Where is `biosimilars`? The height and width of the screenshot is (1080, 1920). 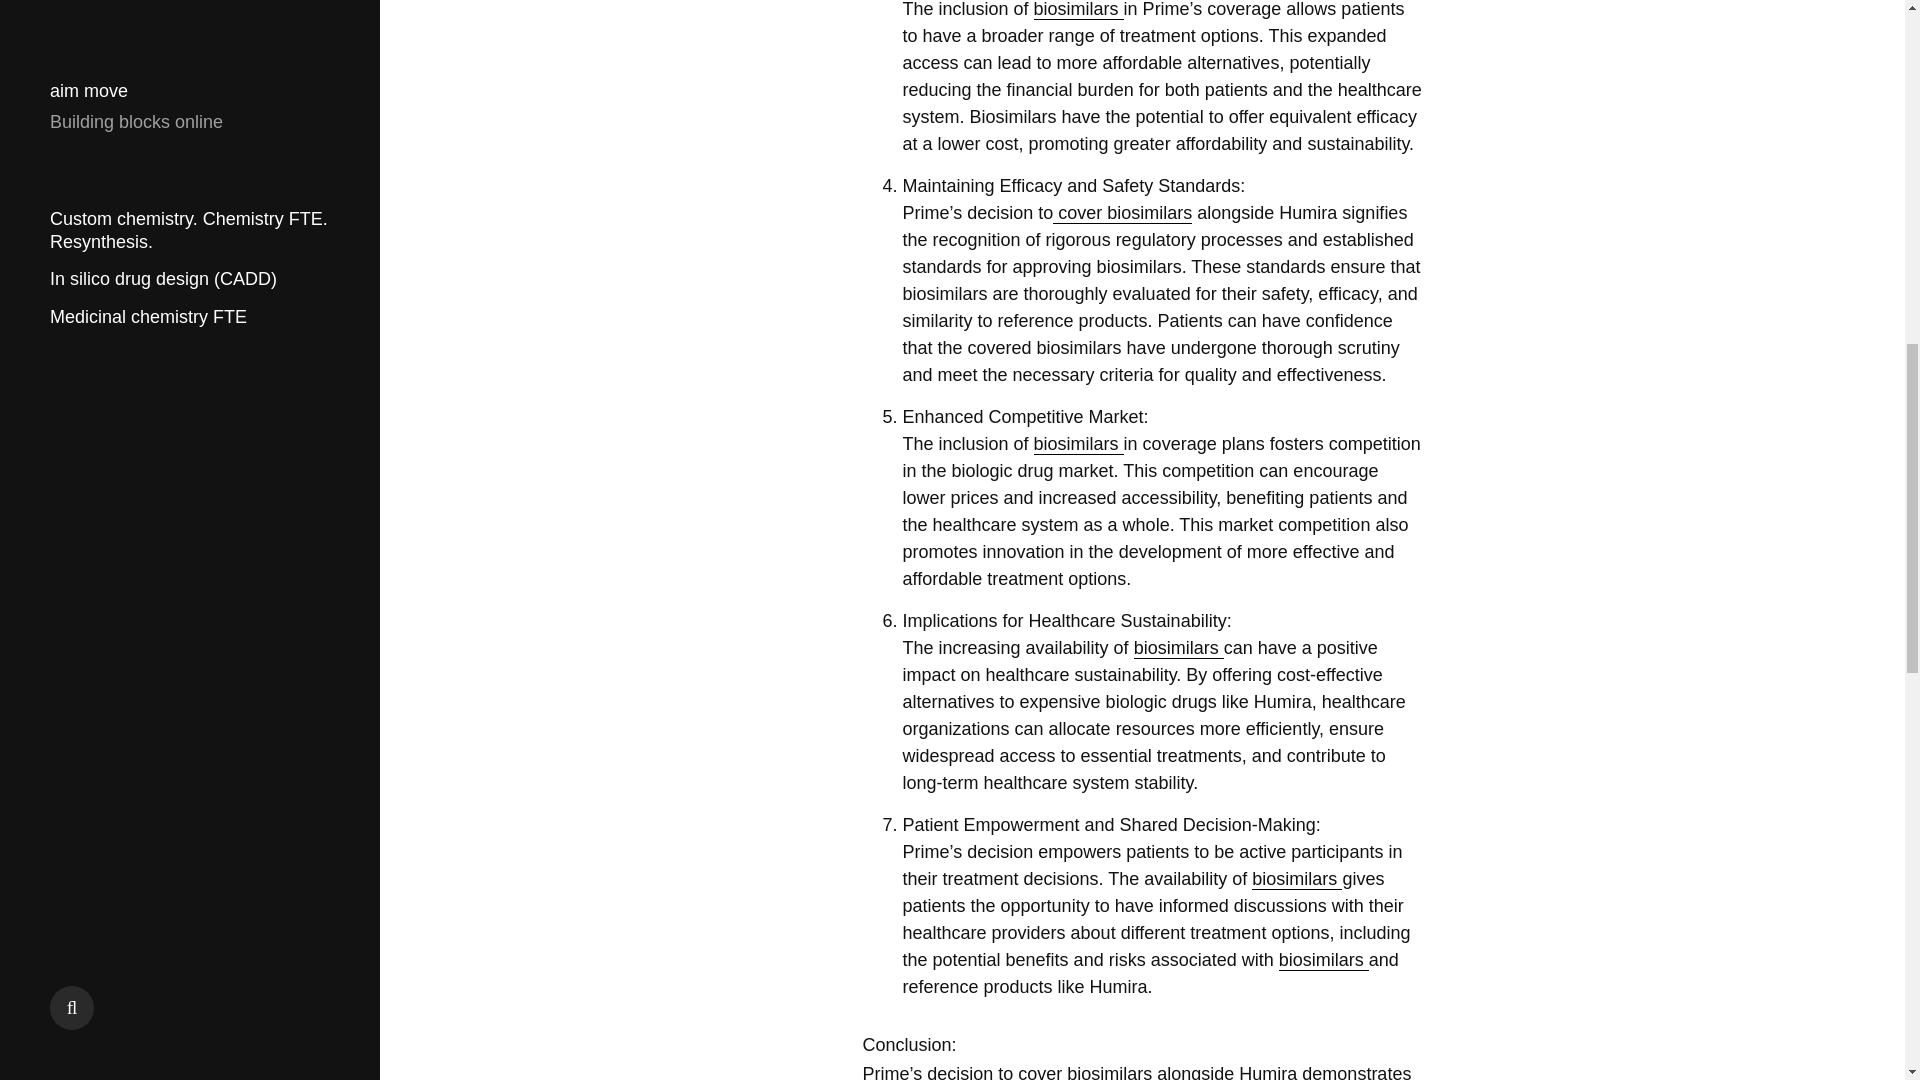
biosimilars is located at coordinates (1323, 960).